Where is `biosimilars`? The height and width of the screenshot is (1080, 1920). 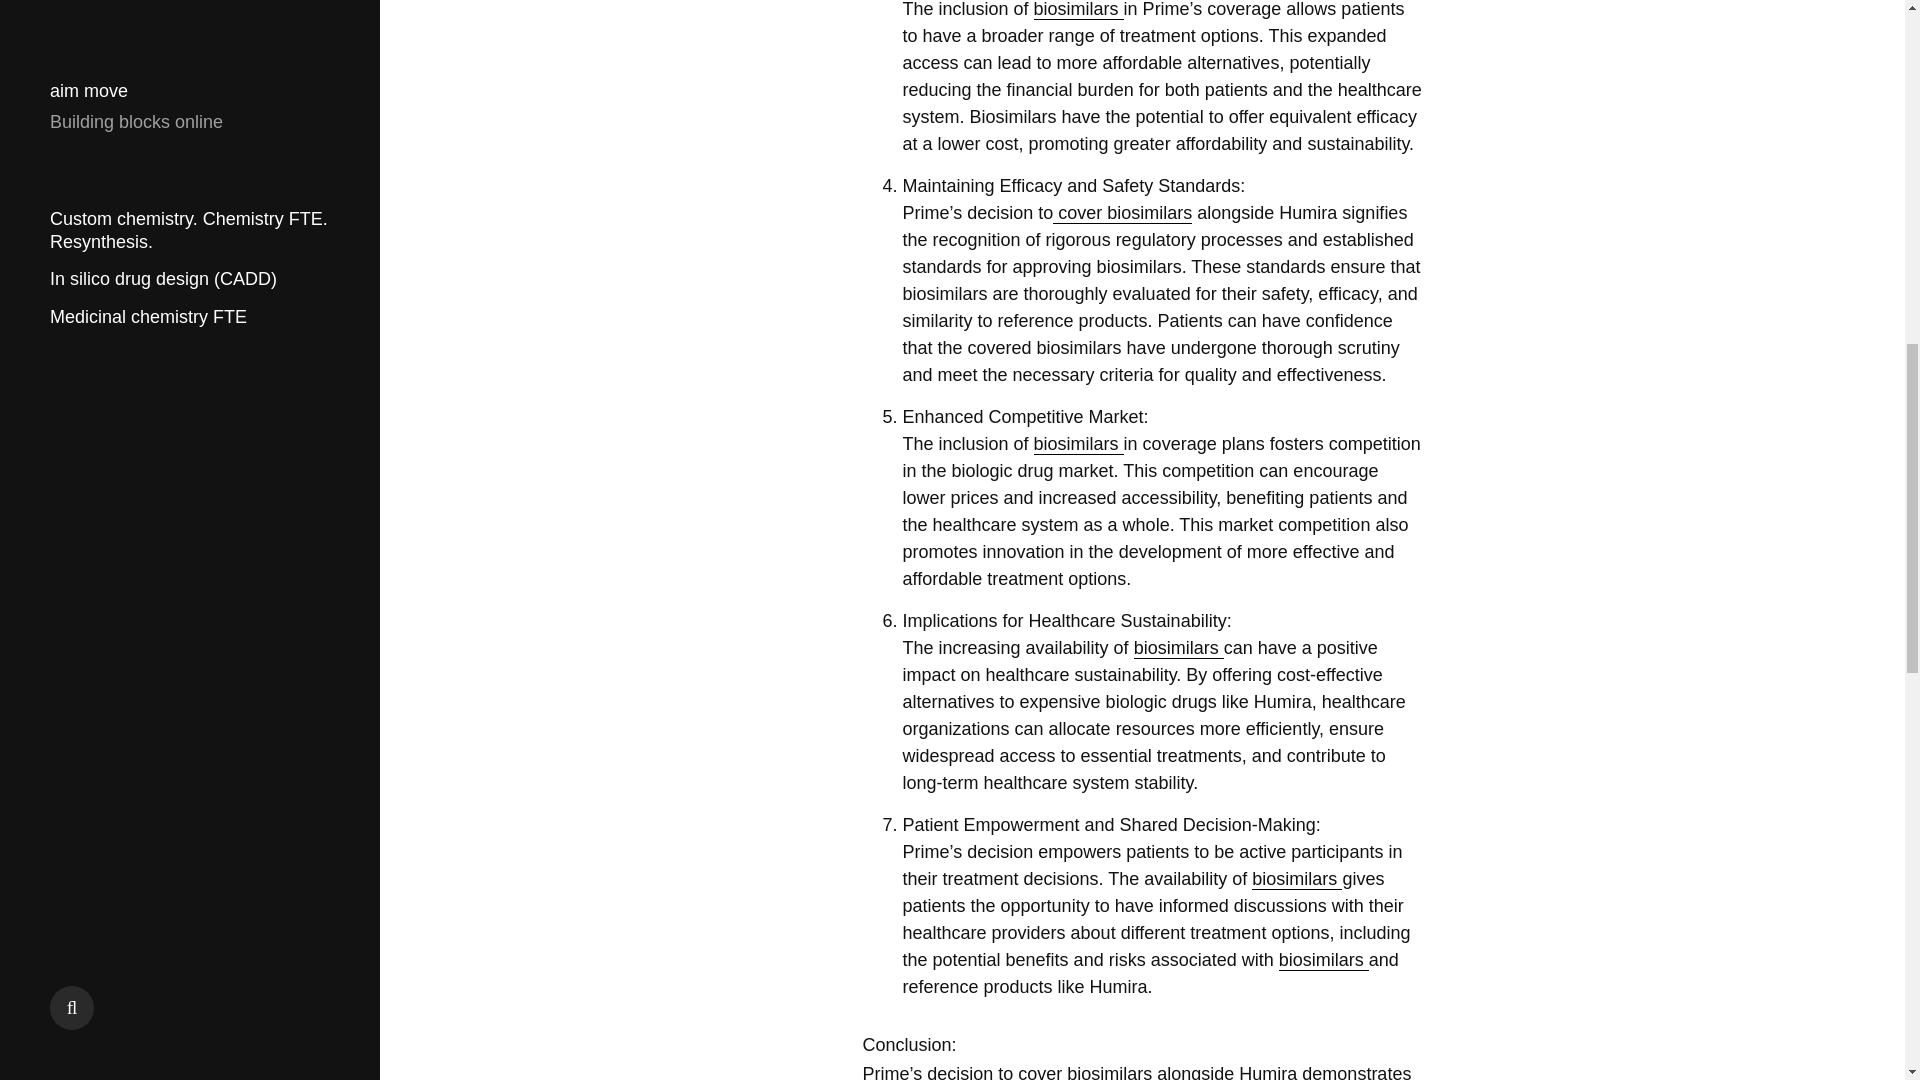
biosimilars is located at coordinates (1323, 960).